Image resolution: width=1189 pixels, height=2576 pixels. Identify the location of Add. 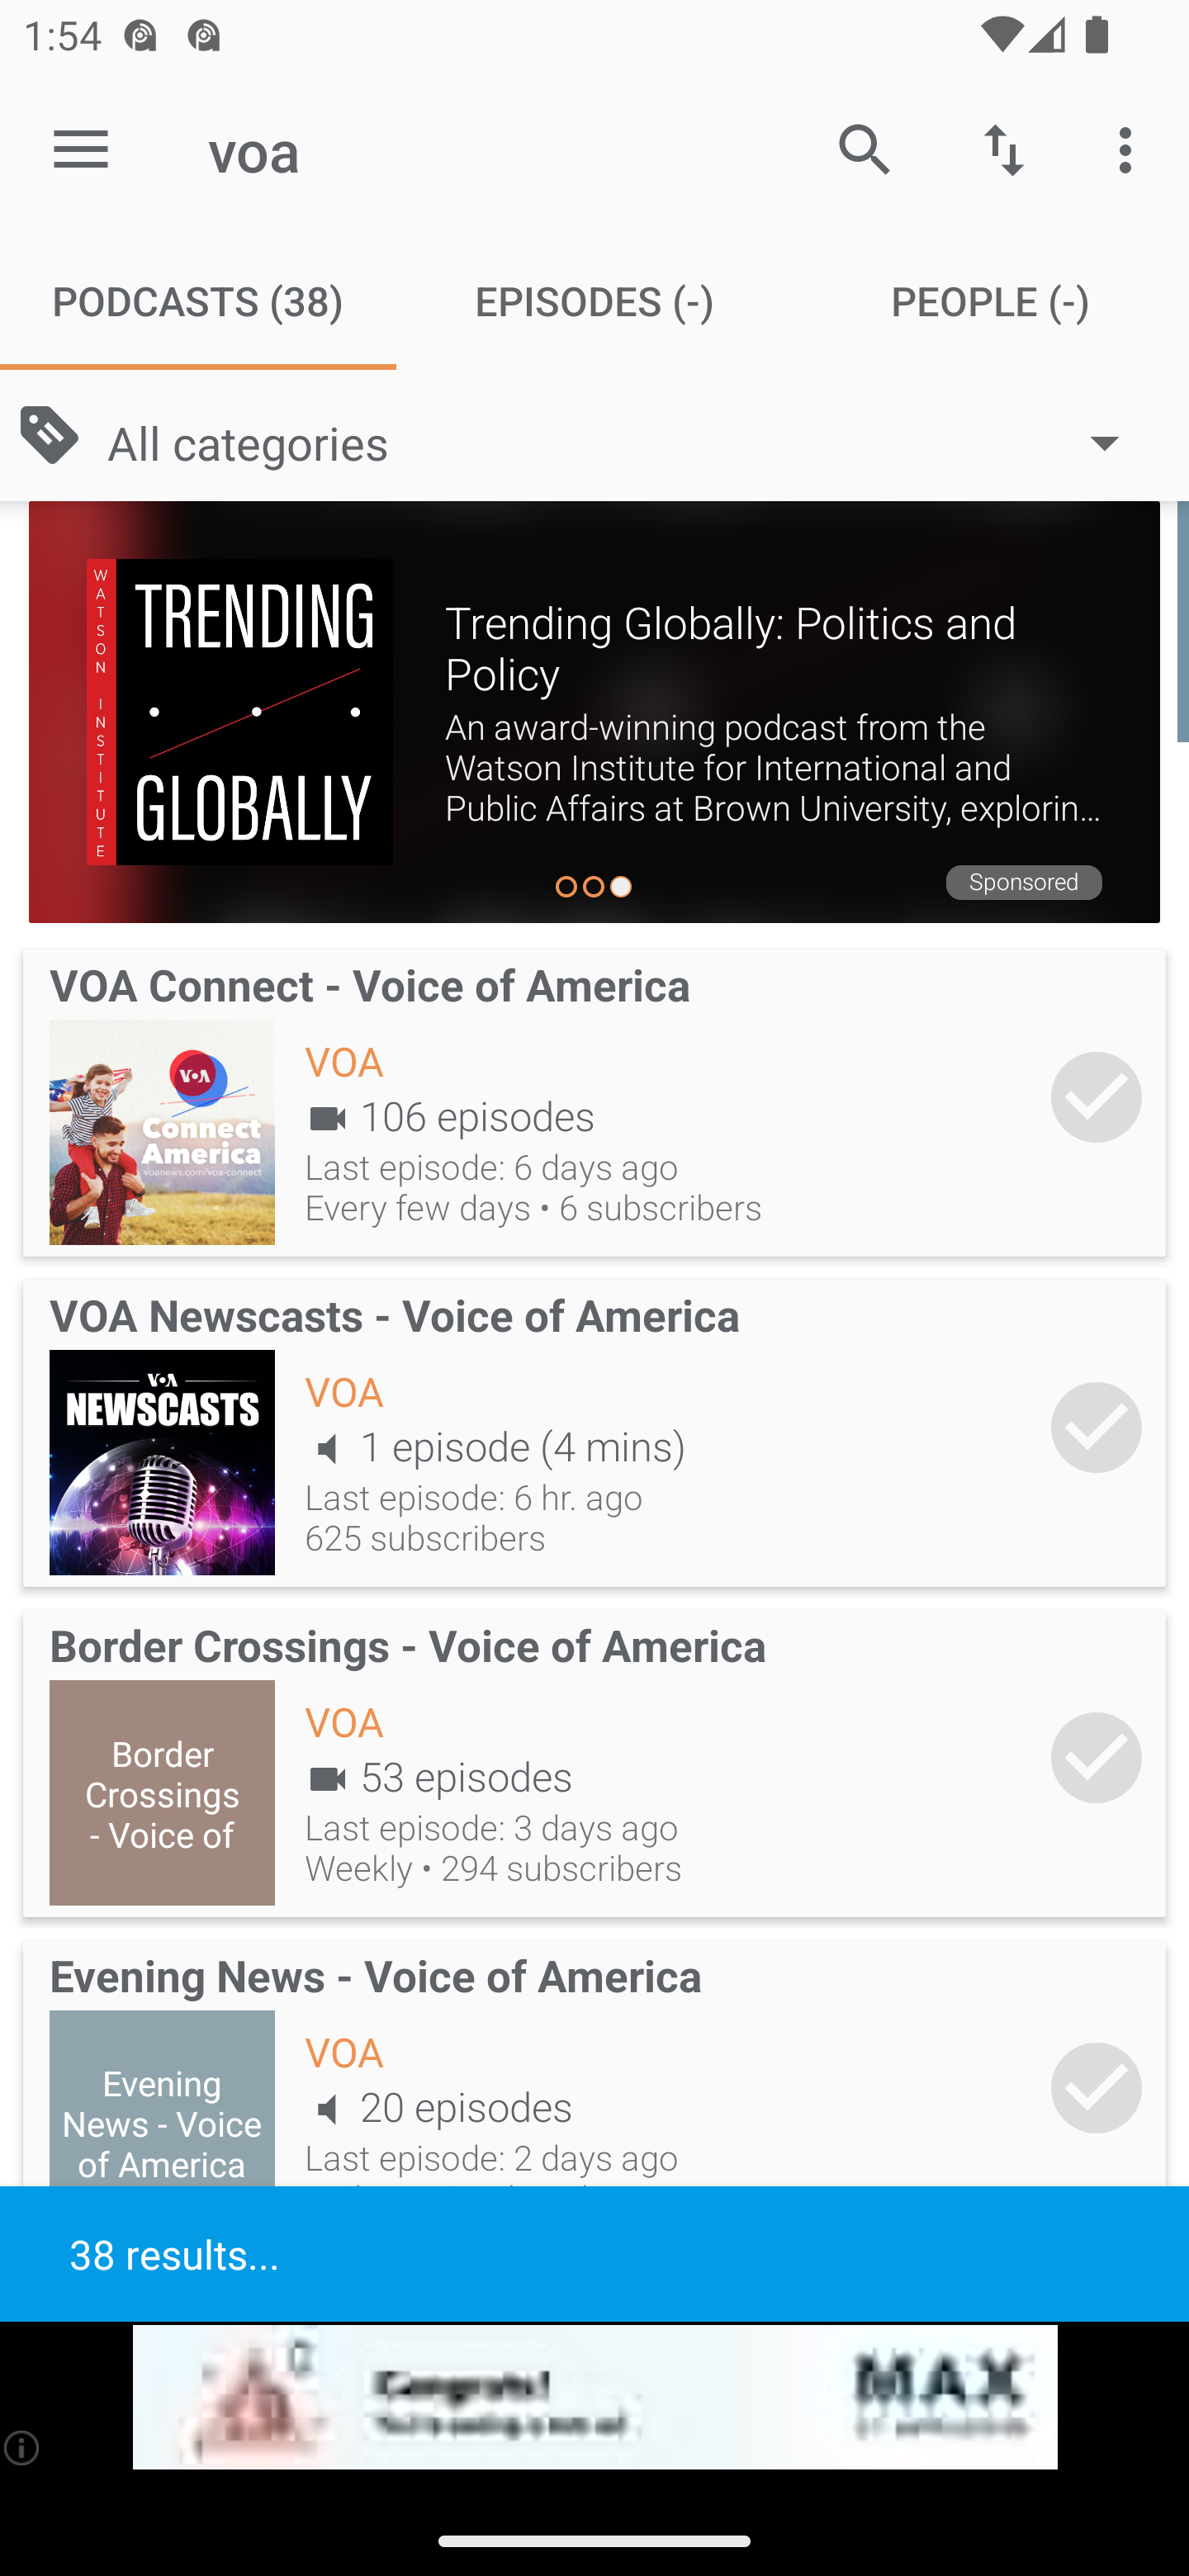
(1097, 1096).